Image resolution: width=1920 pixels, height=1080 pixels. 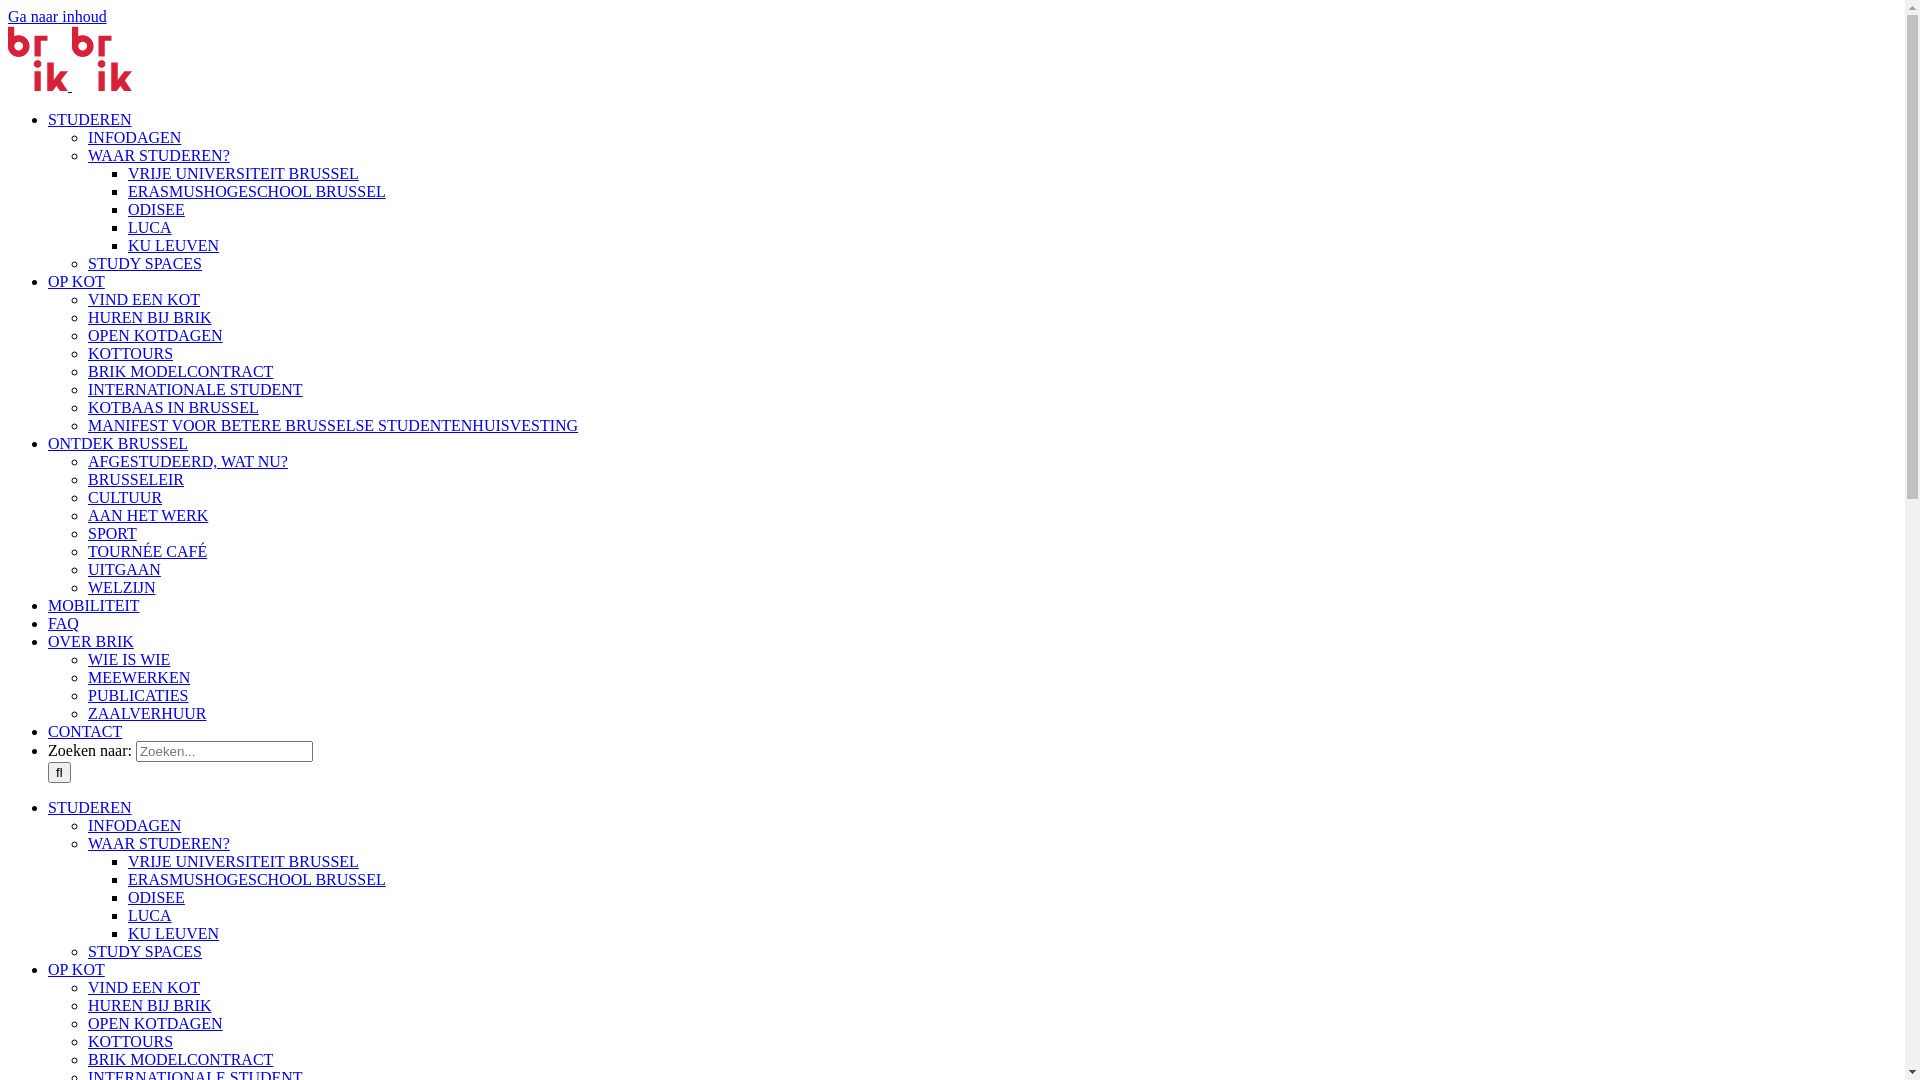 I want to click on ODISEE, so click(x=156, y=210).